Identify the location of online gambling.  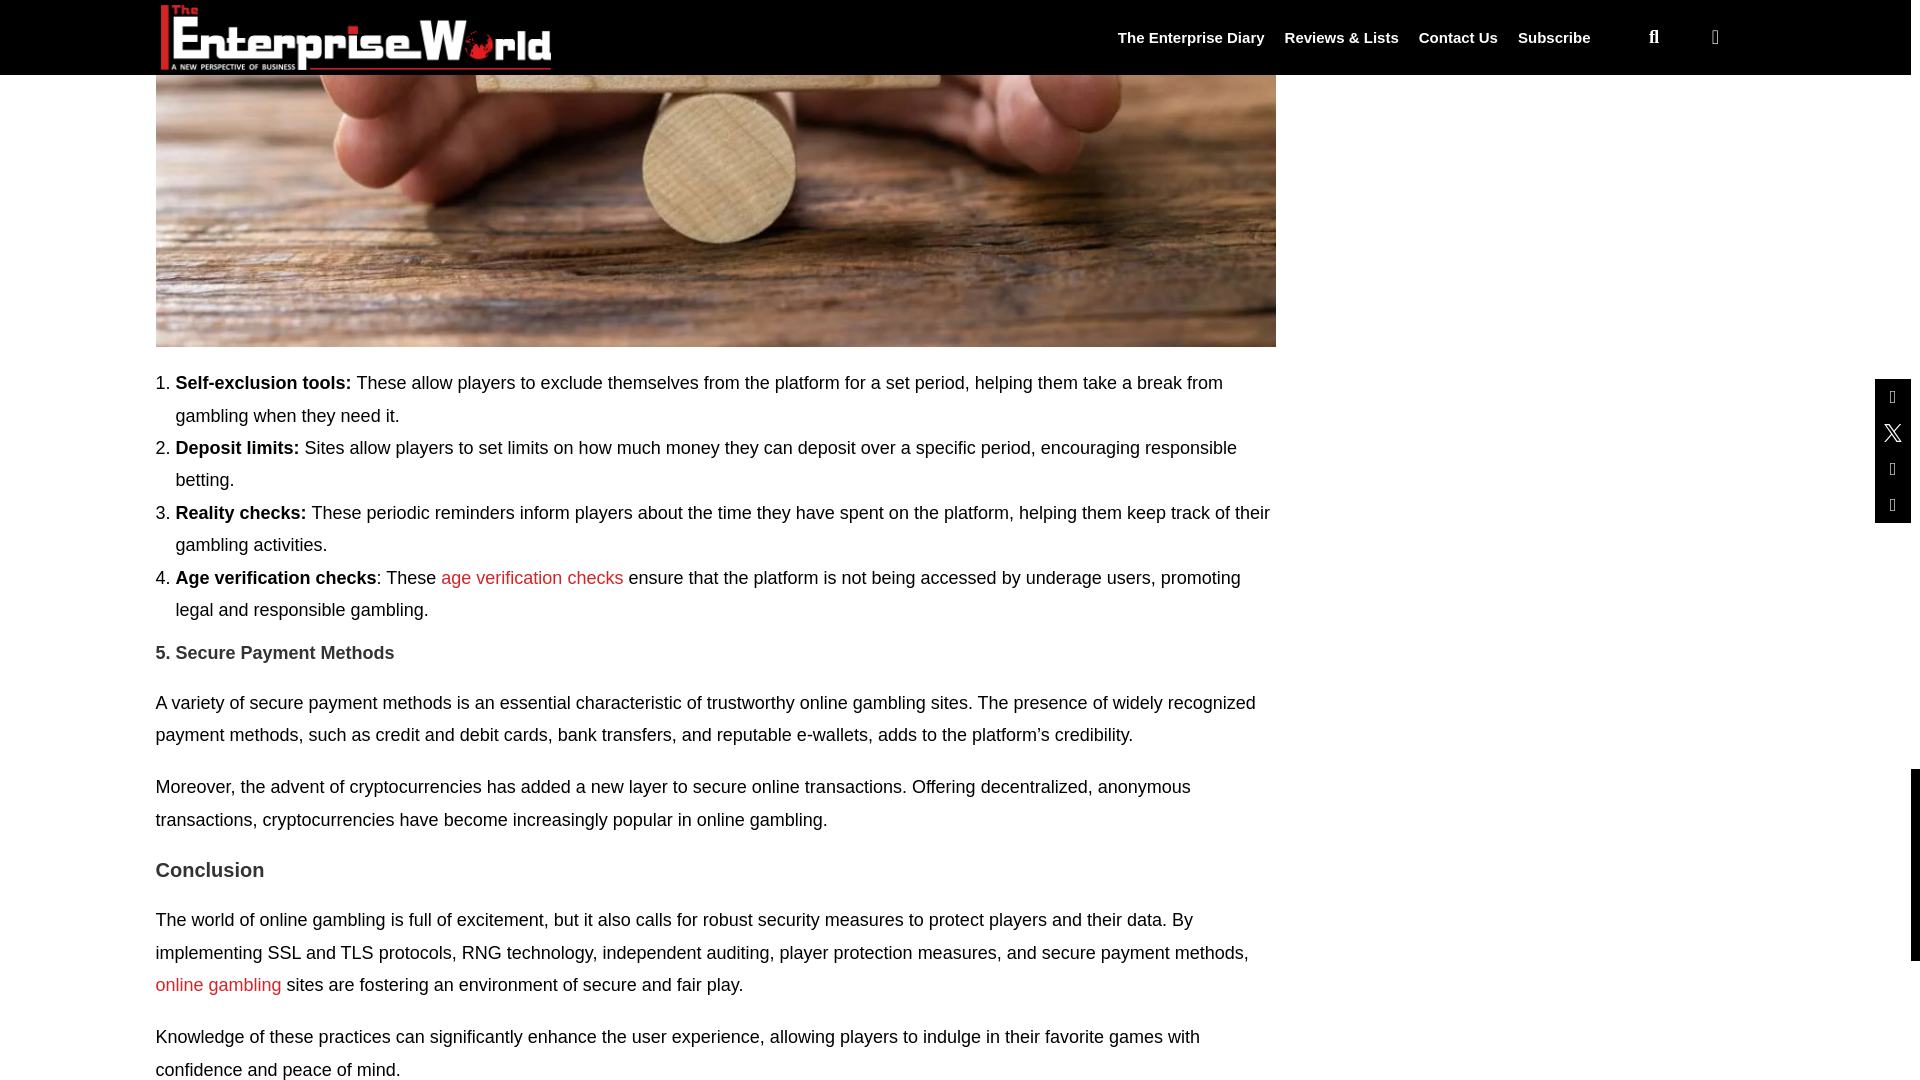
(218, 984).